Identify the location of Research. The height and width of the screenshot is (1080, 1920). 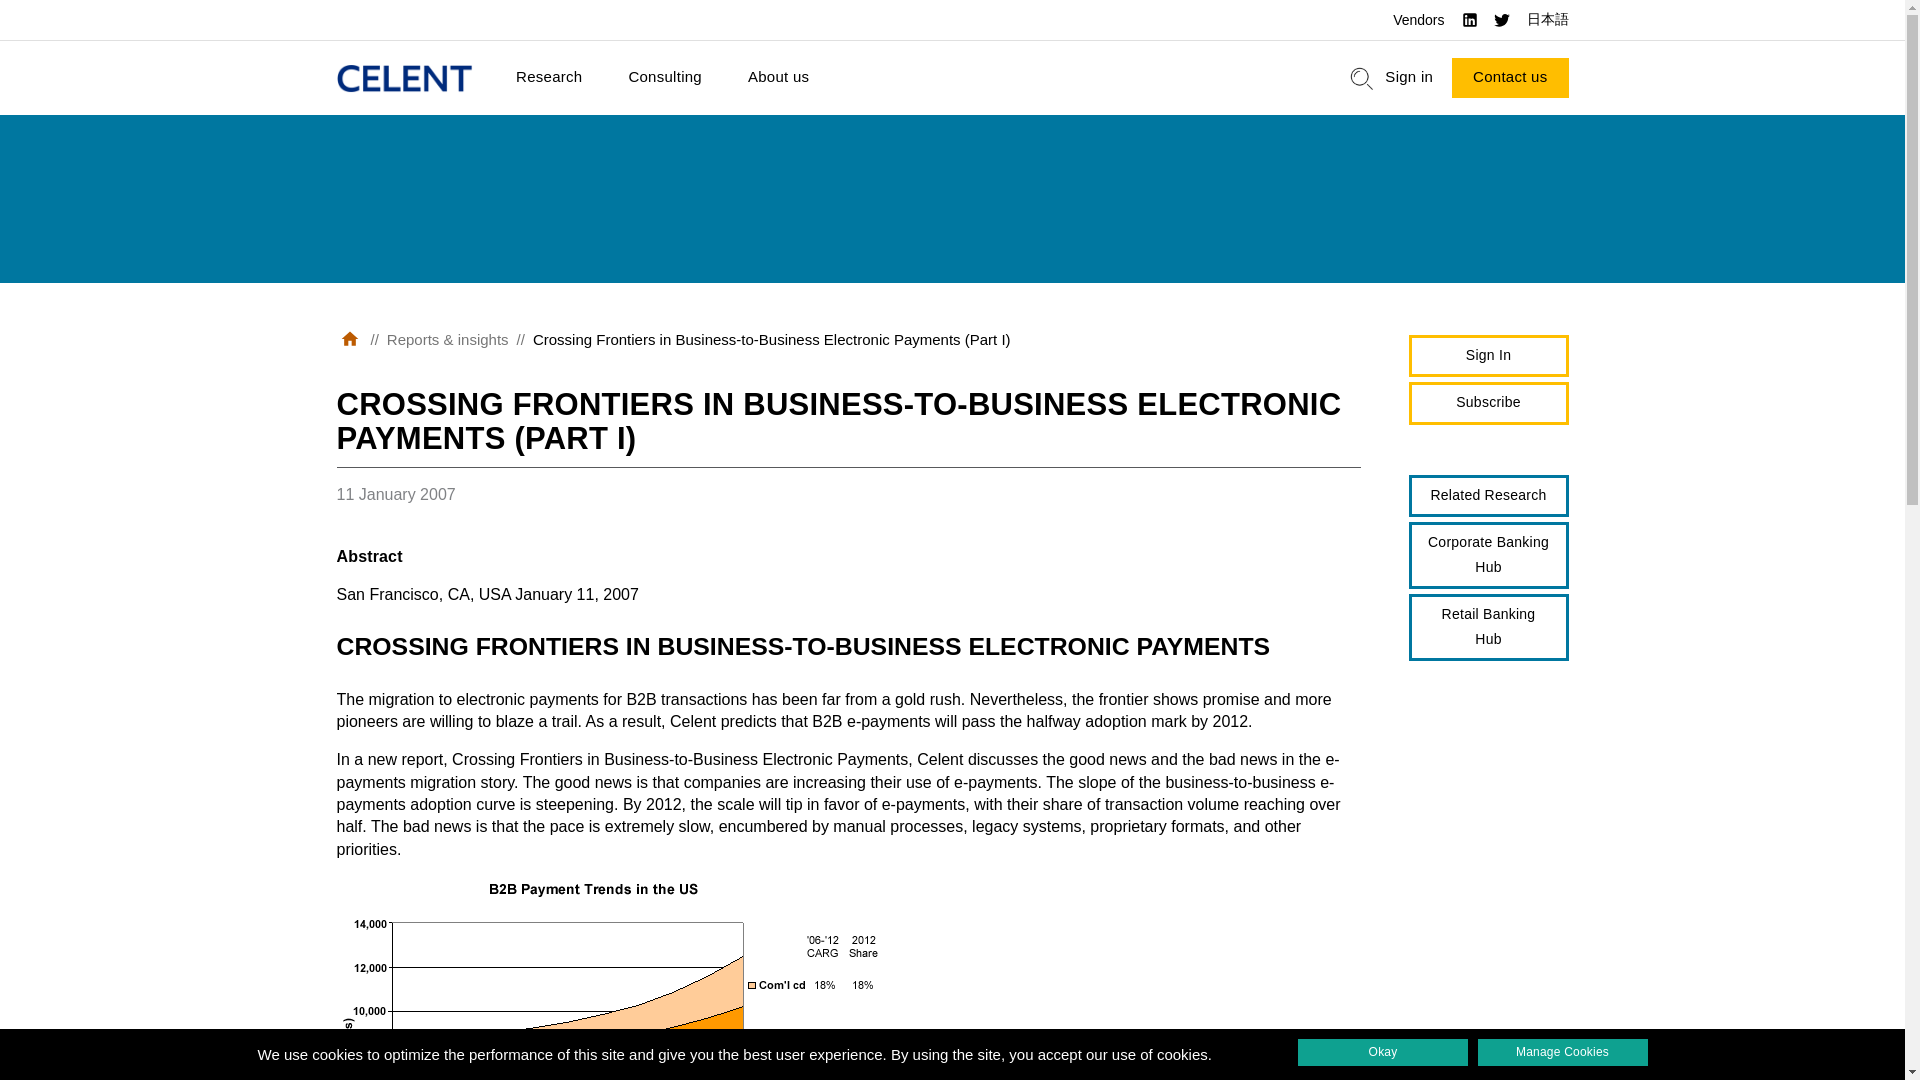
(548, 78).